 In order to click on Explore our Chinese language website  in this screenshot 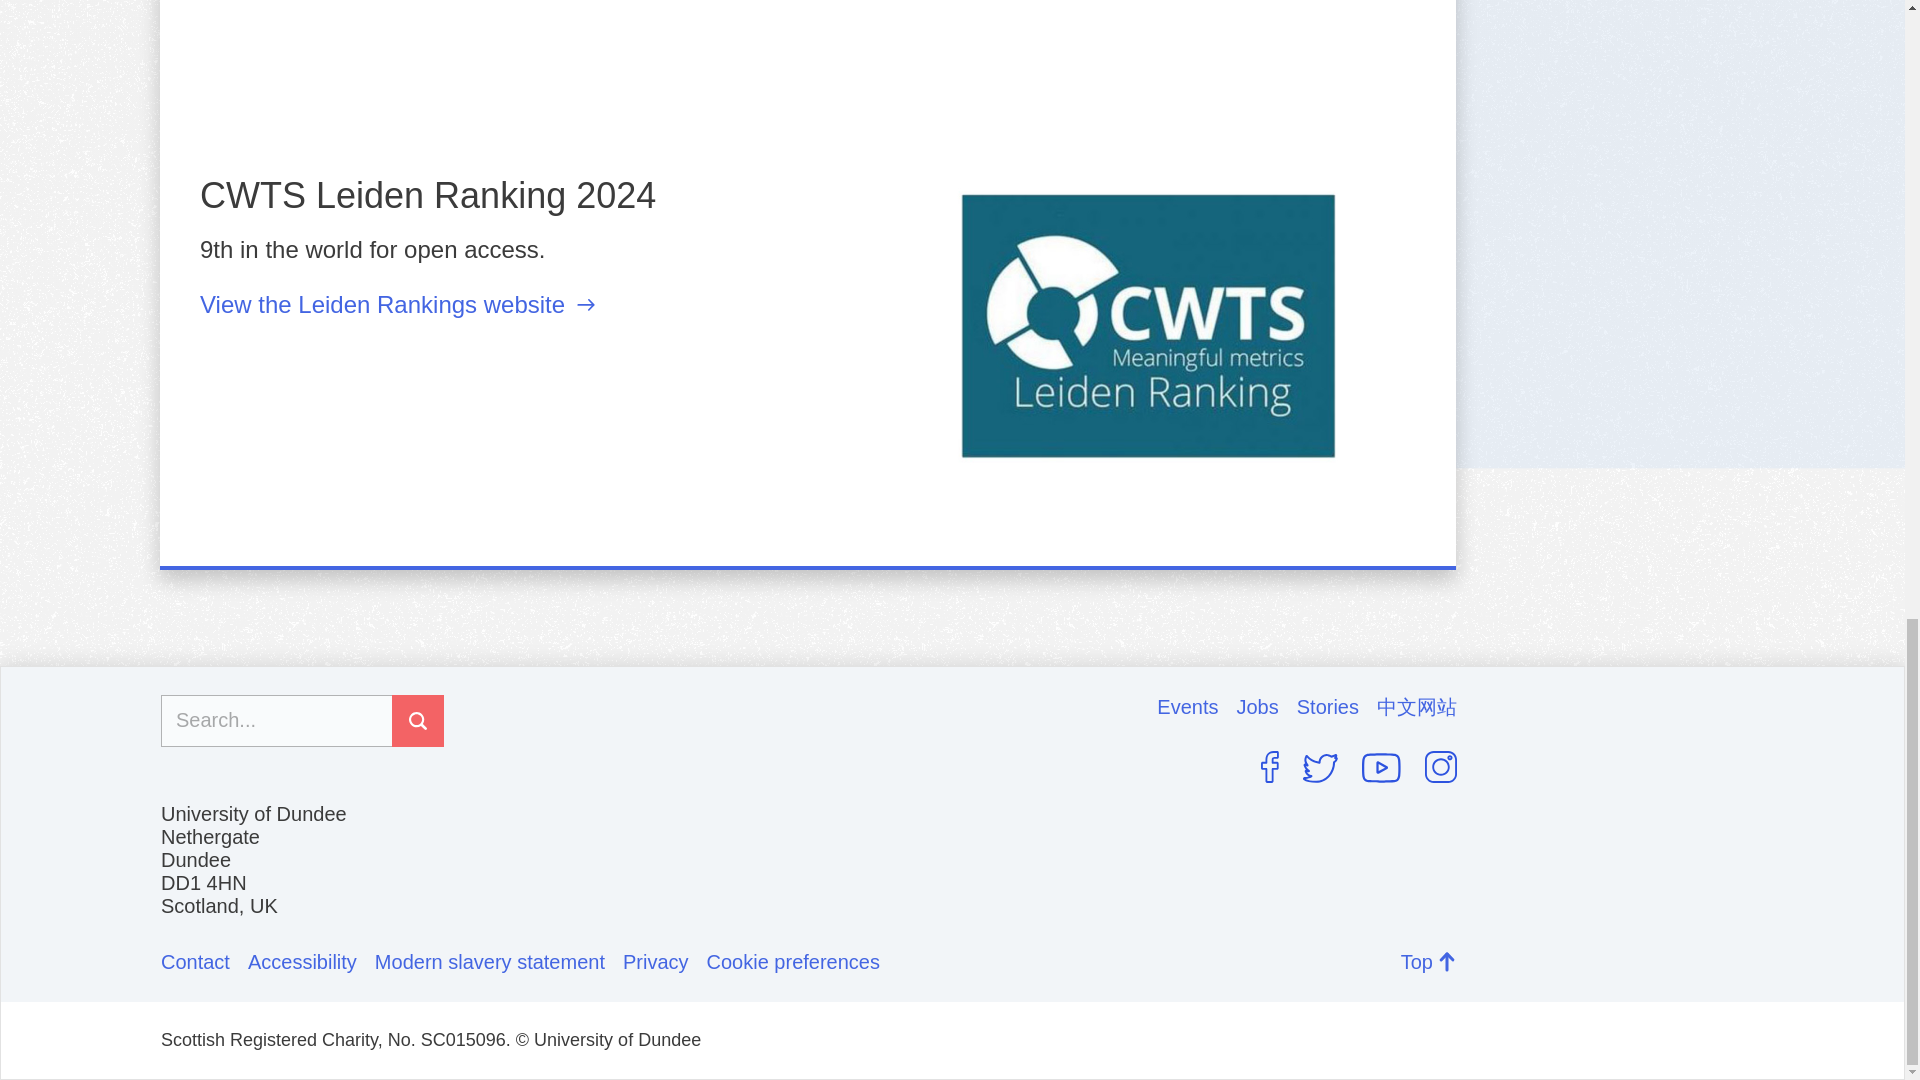, I will do `click(1416, 707)`.